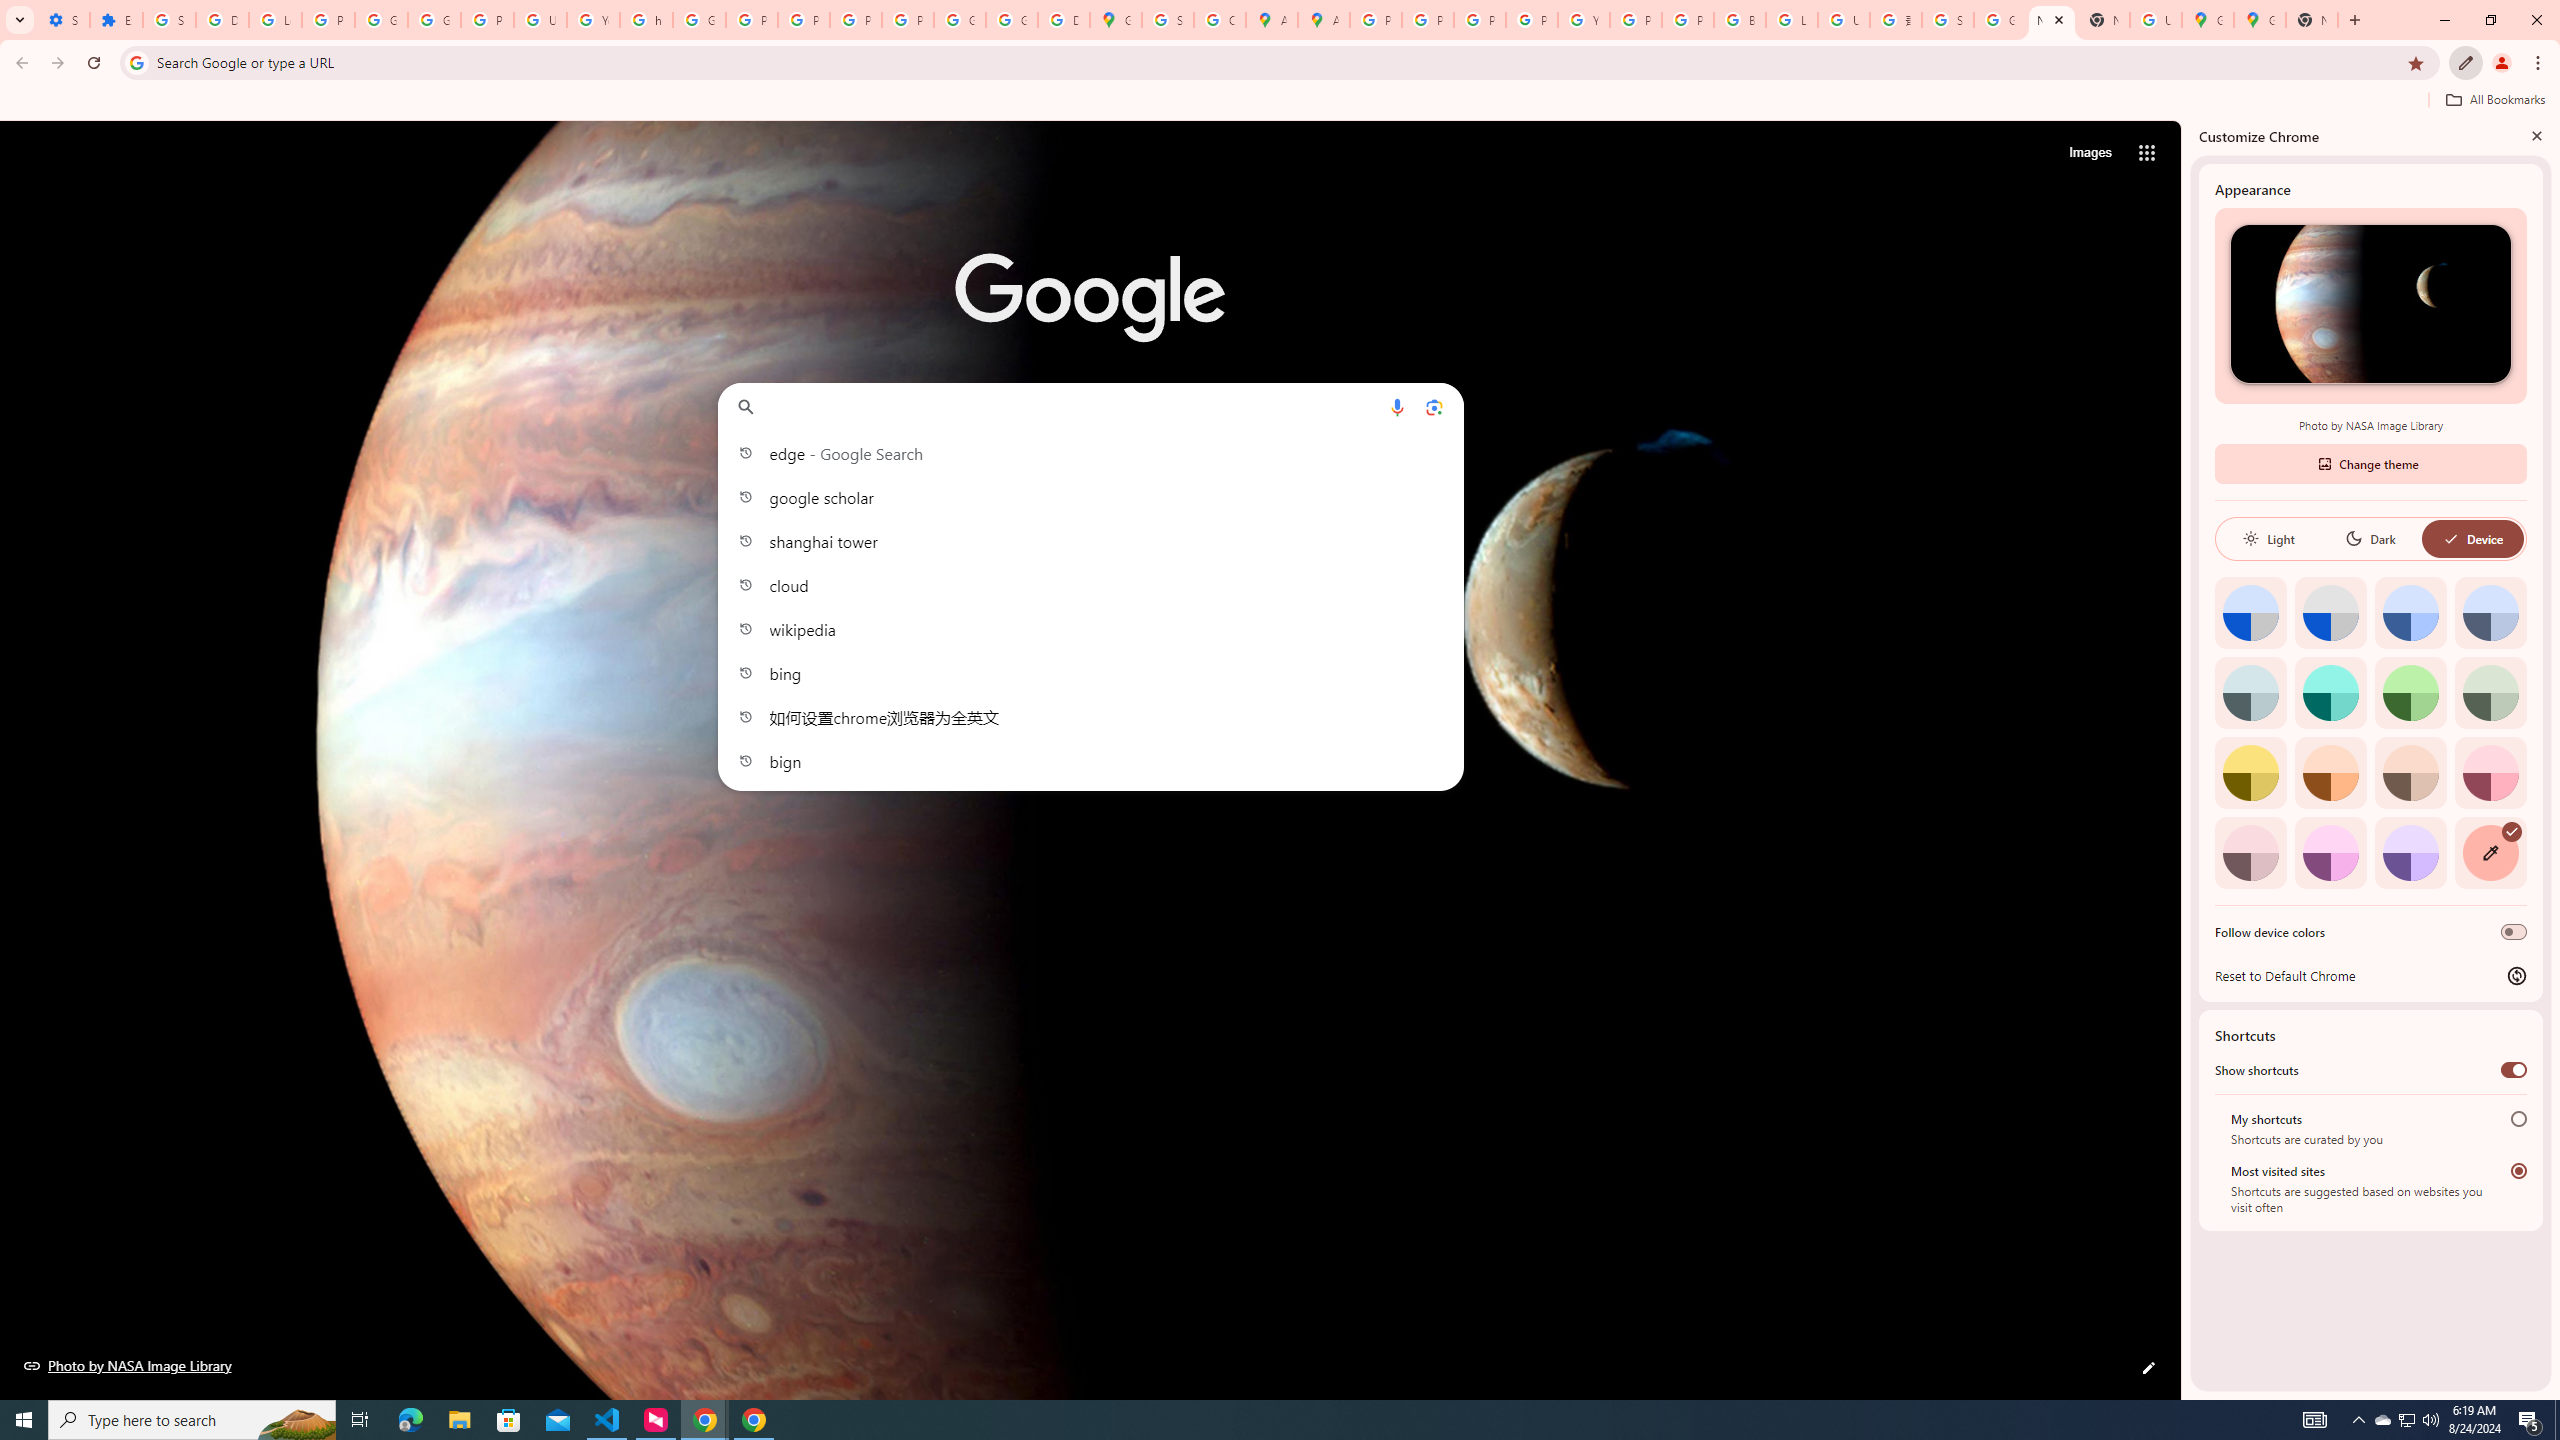 Image resolution: width=2560 pixels, height=1440 pixels. I want to click on Google Account Help, so click(435, 20).